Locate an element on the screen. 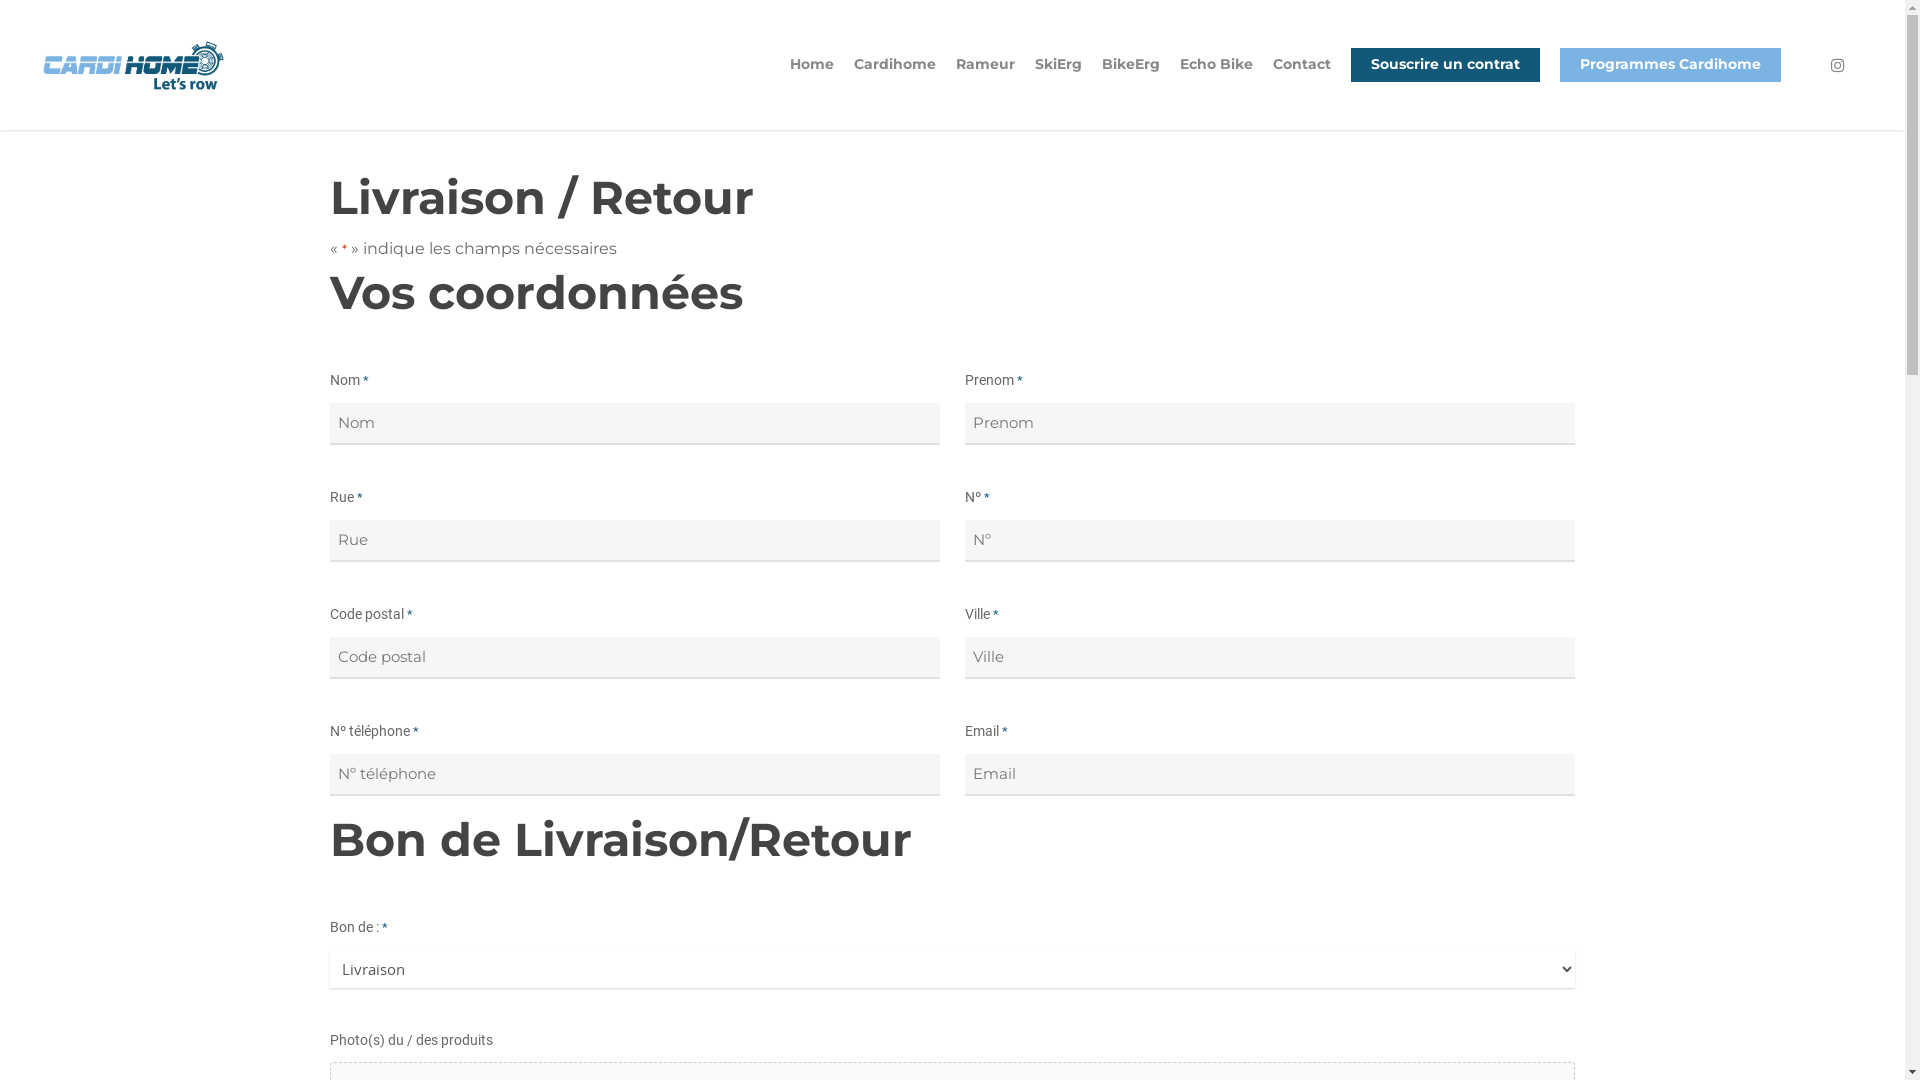 Image resolution: width=1920 pixels, height=1080 pixels. Echo Bike is located at coordinates (912, 913).